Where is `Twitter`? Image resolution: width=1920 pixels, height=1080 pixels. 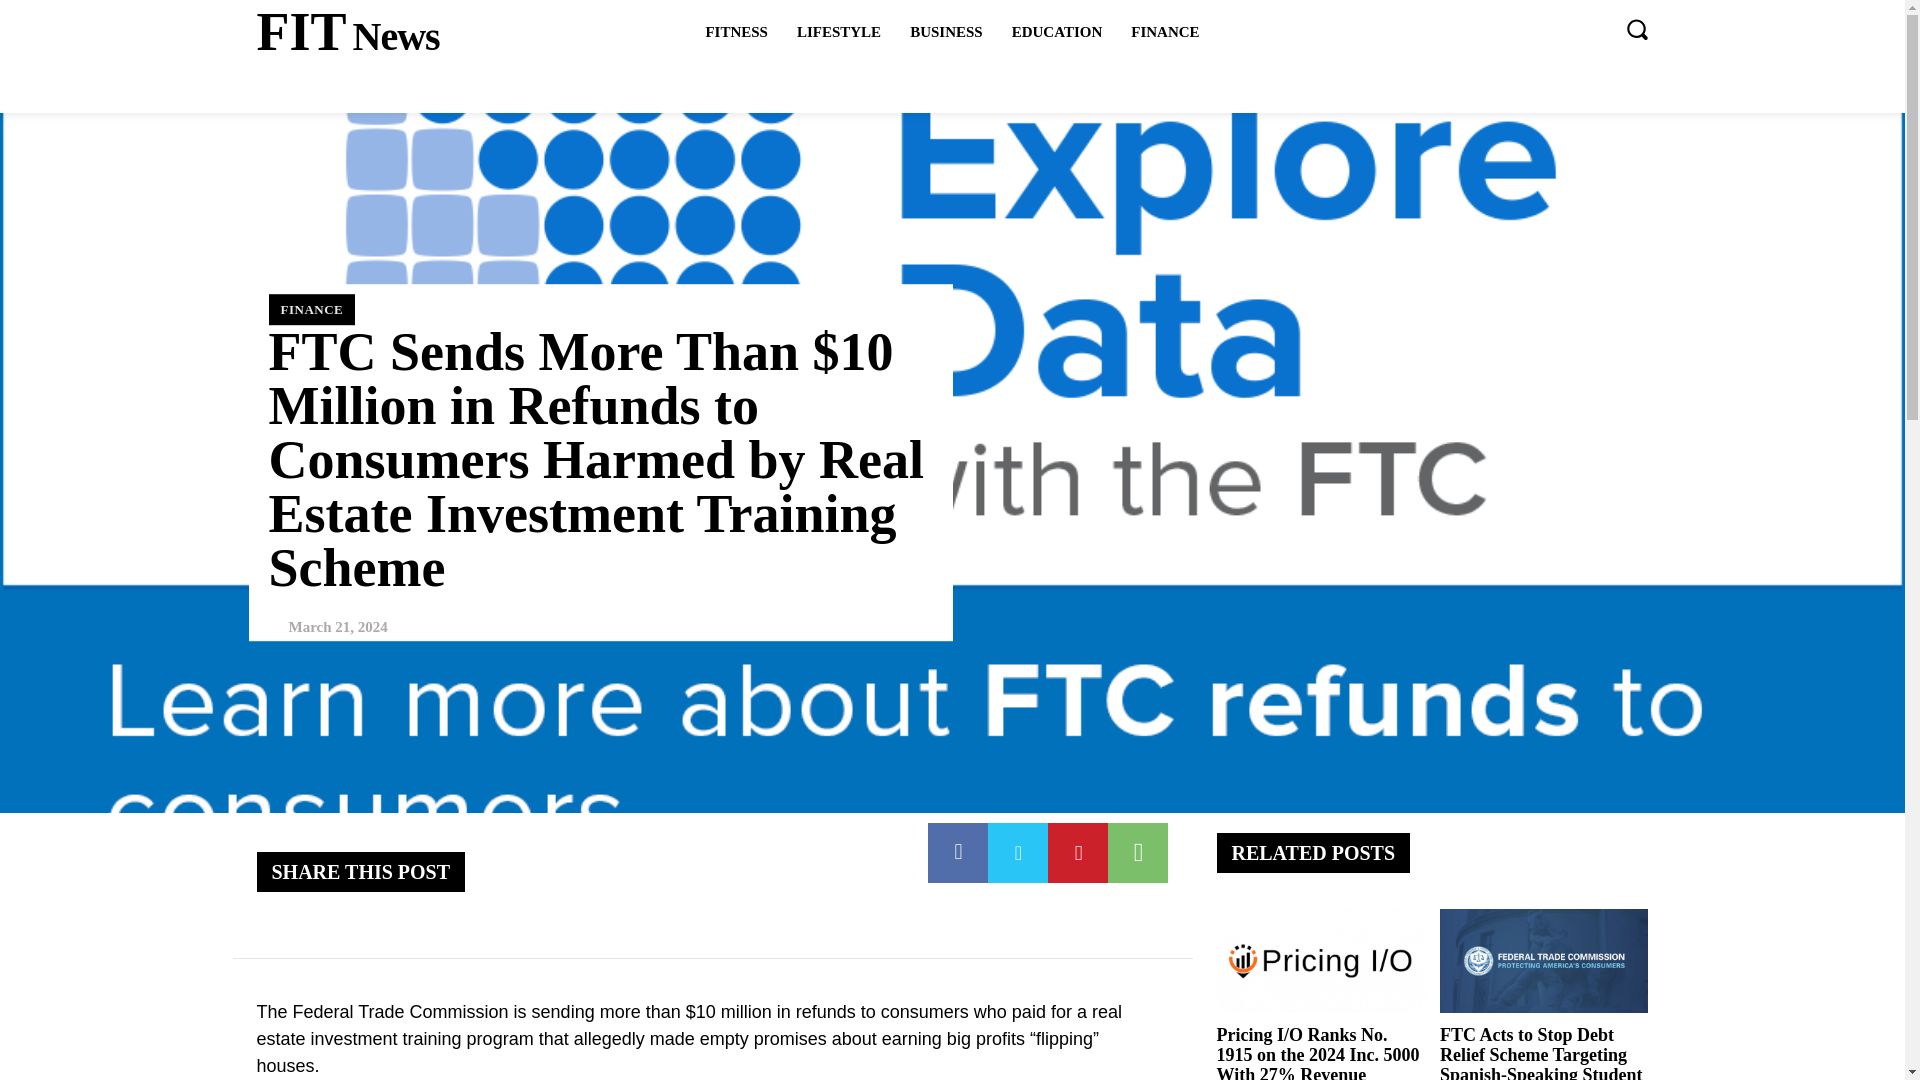 Twitter is located at coordinates (1058, 32).